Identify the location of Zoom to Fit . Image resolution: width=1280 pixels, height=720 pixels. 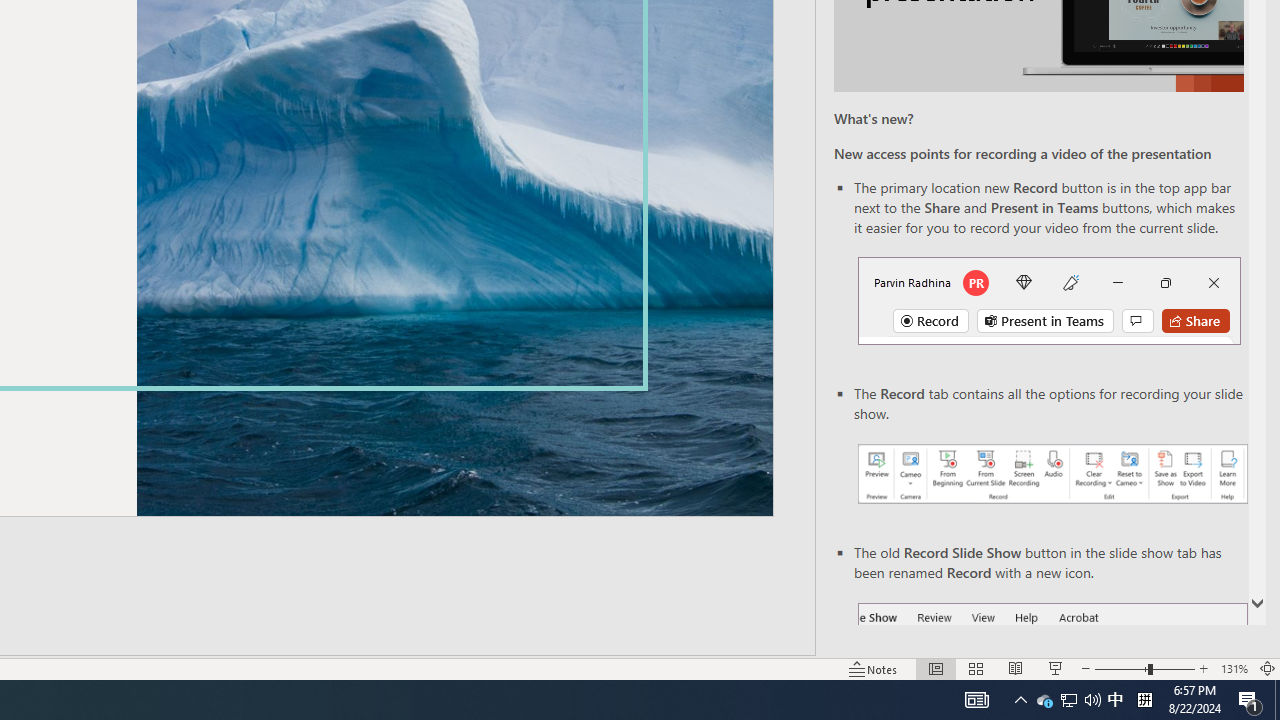
(1268, 668).